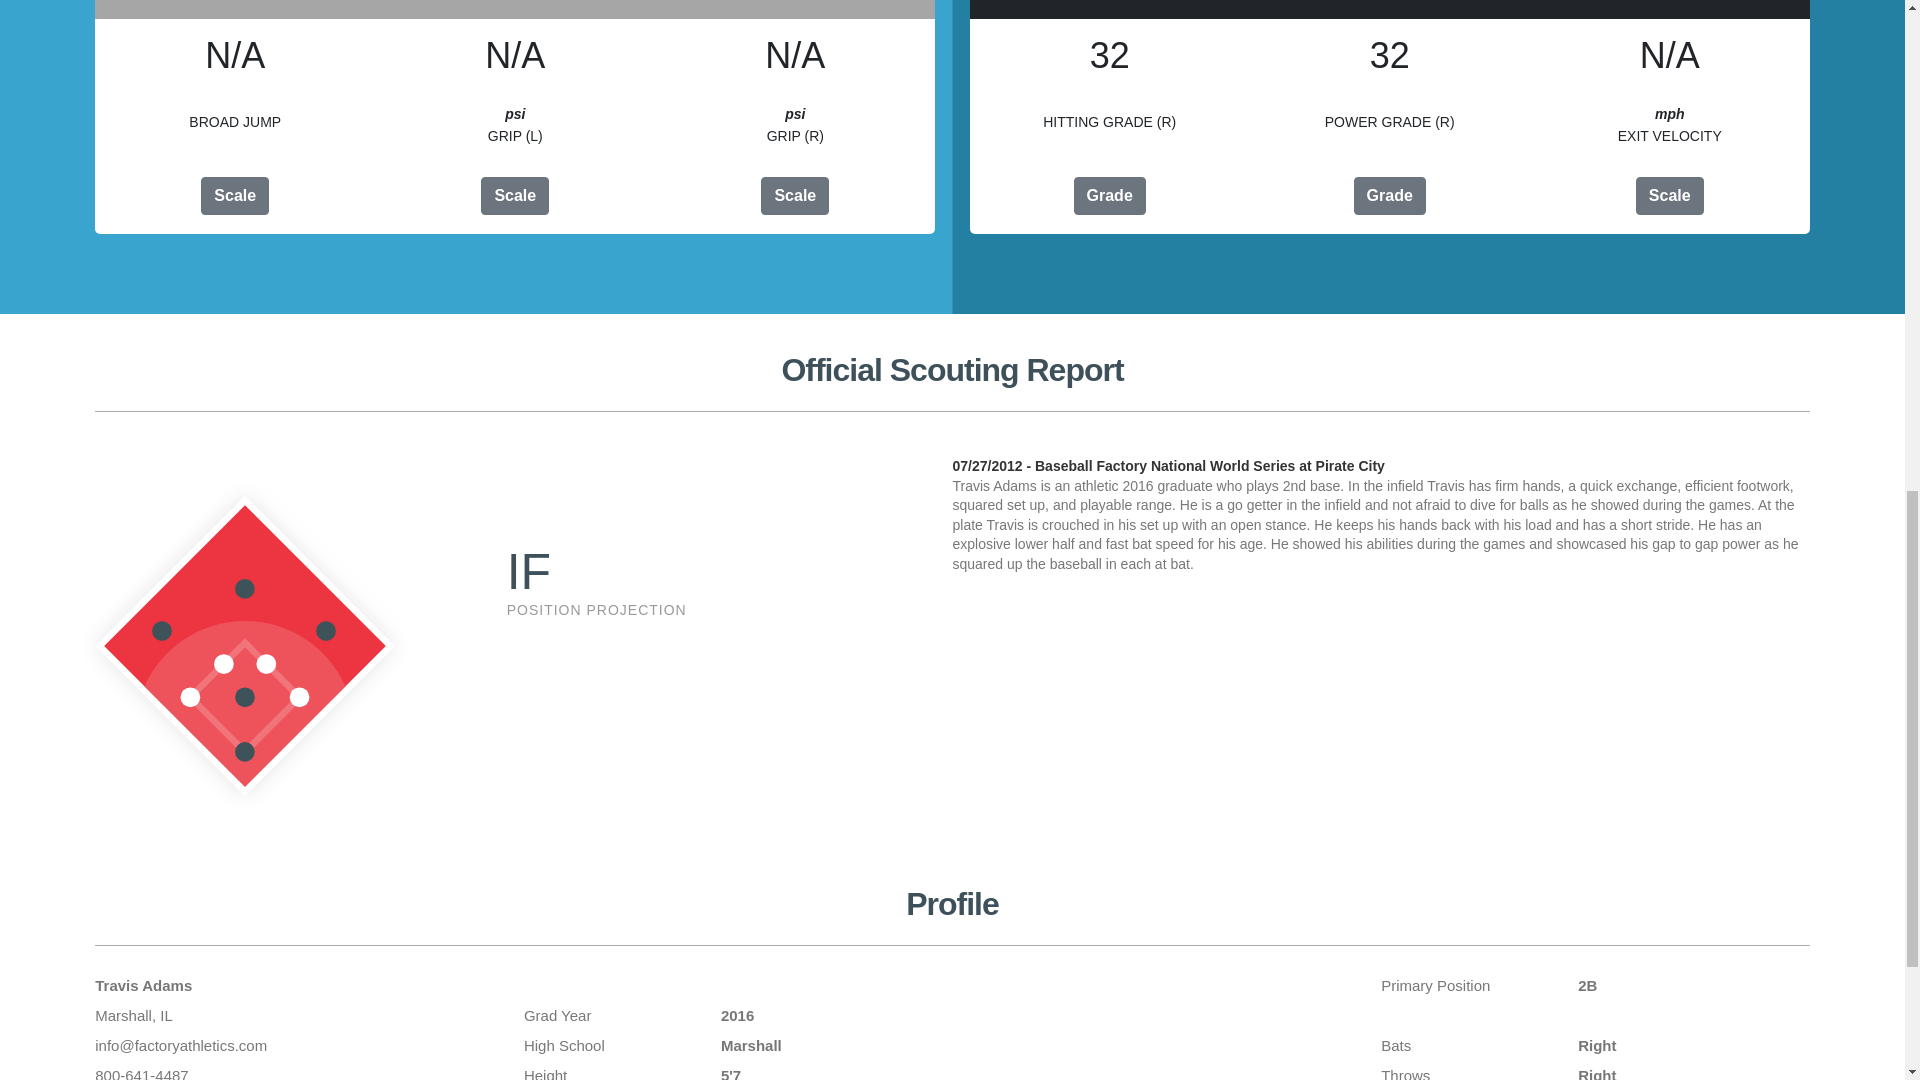 This screenshot has height=1080, width=1920. What do you see at coordinates (1110, 196) in the screenshot?
I see `Grade` at bounding box center [1110, 196].